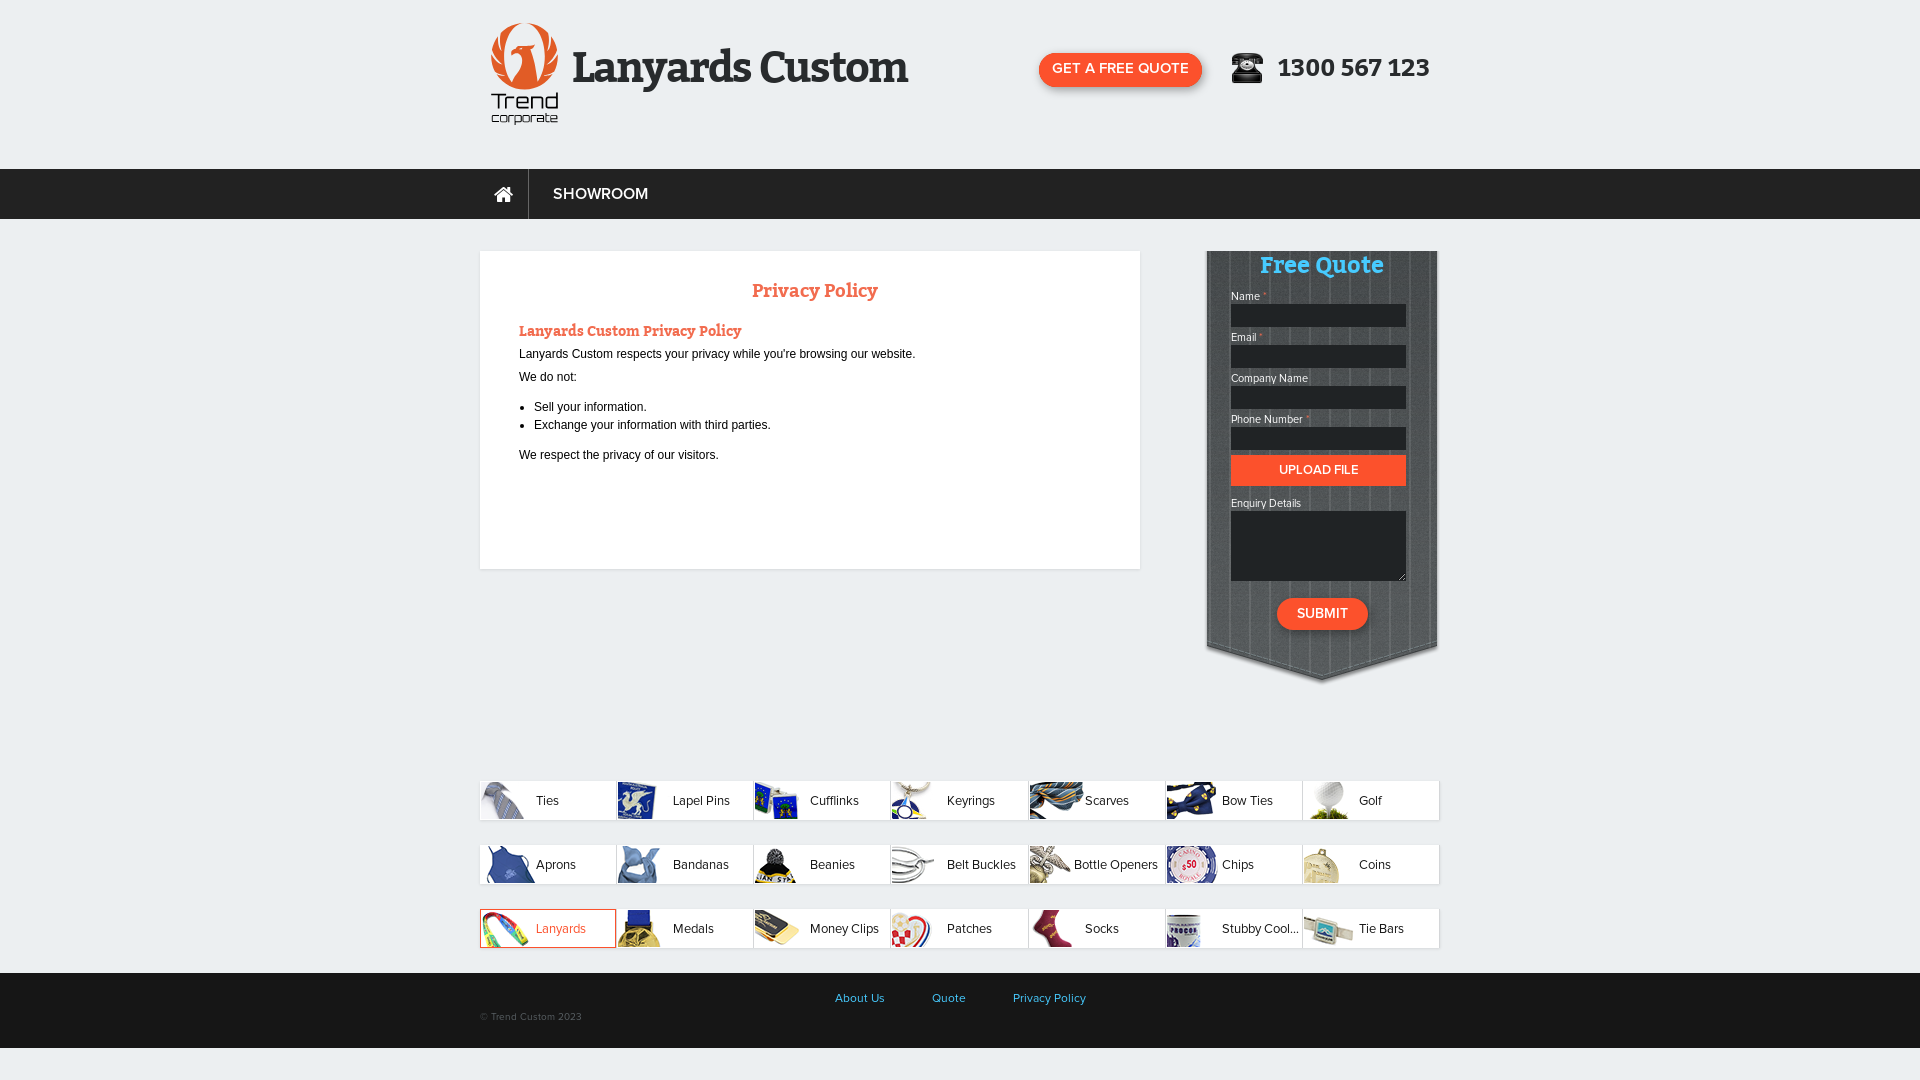  Describe the element at coordinates (1234, 864) in the screenshot. I see `Chips` at that location.